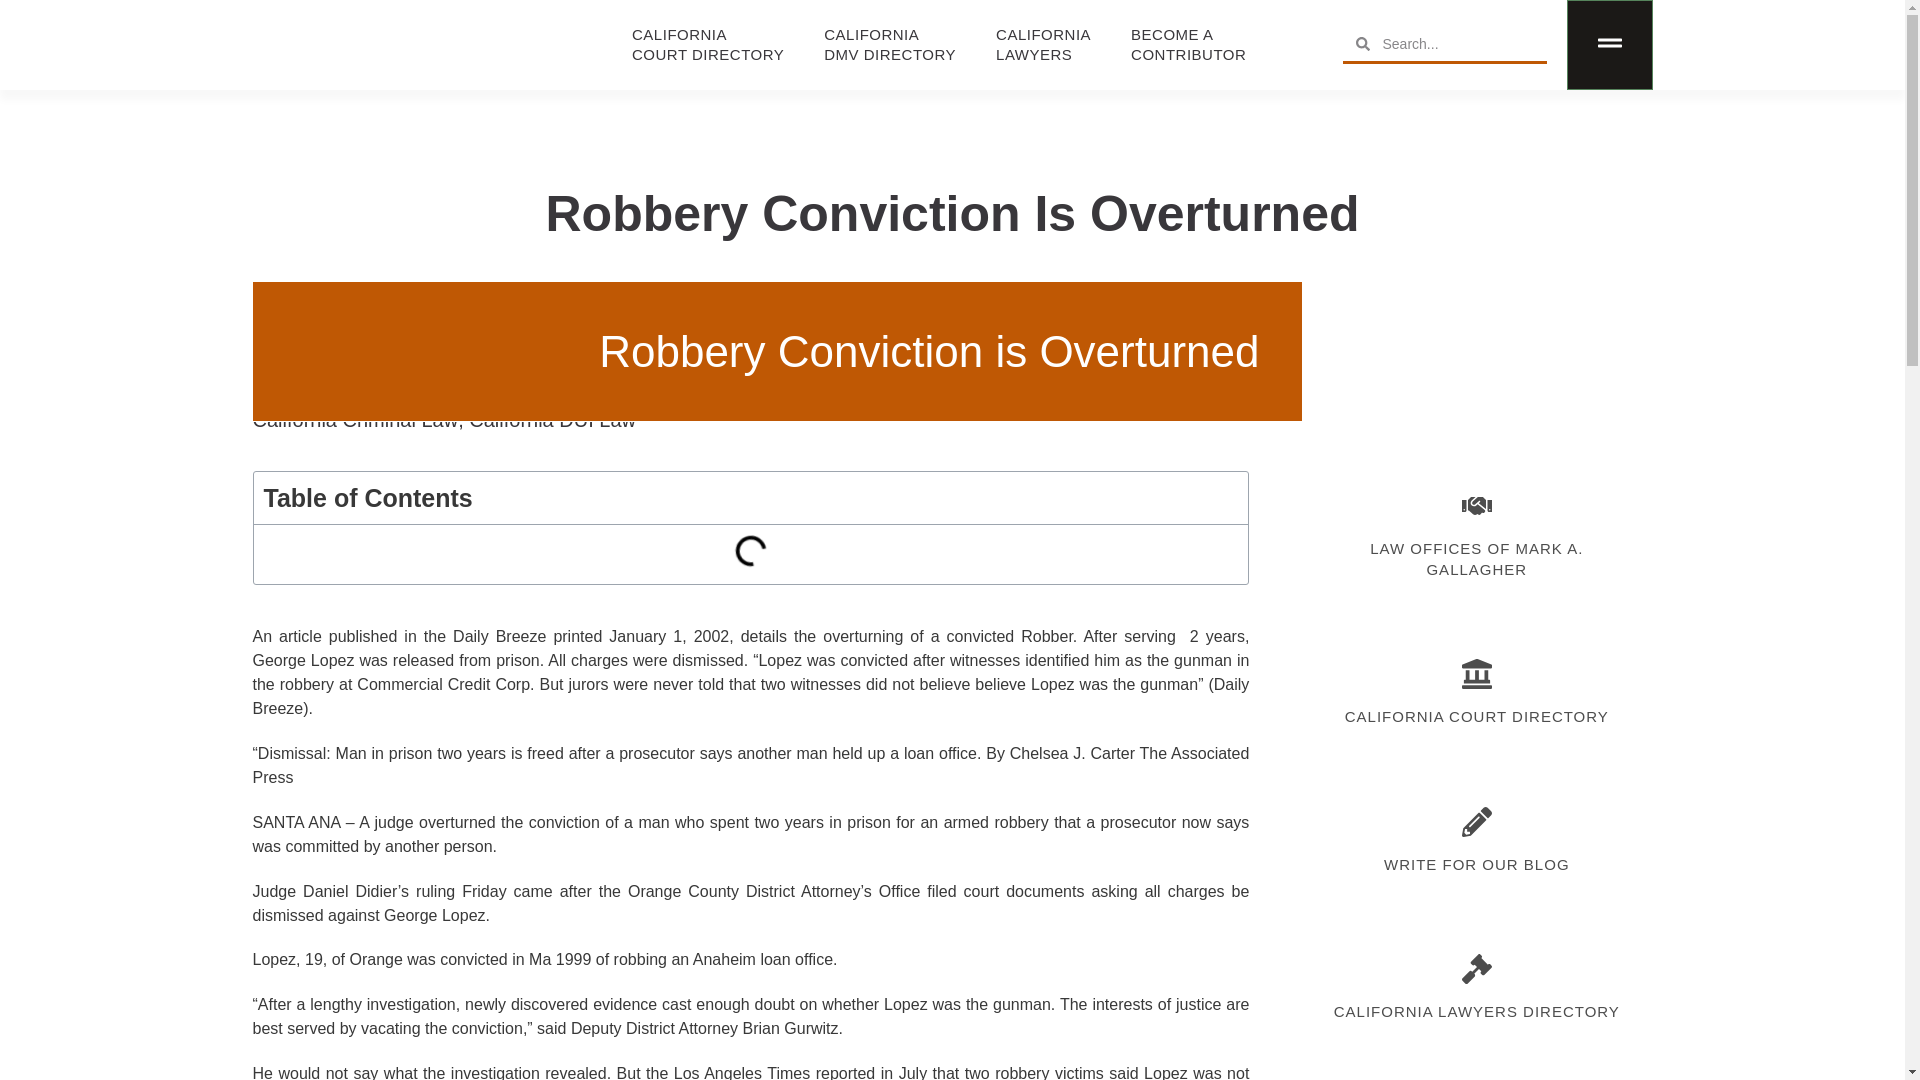 The width and height of the screenshot is (1920, 1080). I want to click on WRITE FOR OUR BLOG, so click(1477, 864).